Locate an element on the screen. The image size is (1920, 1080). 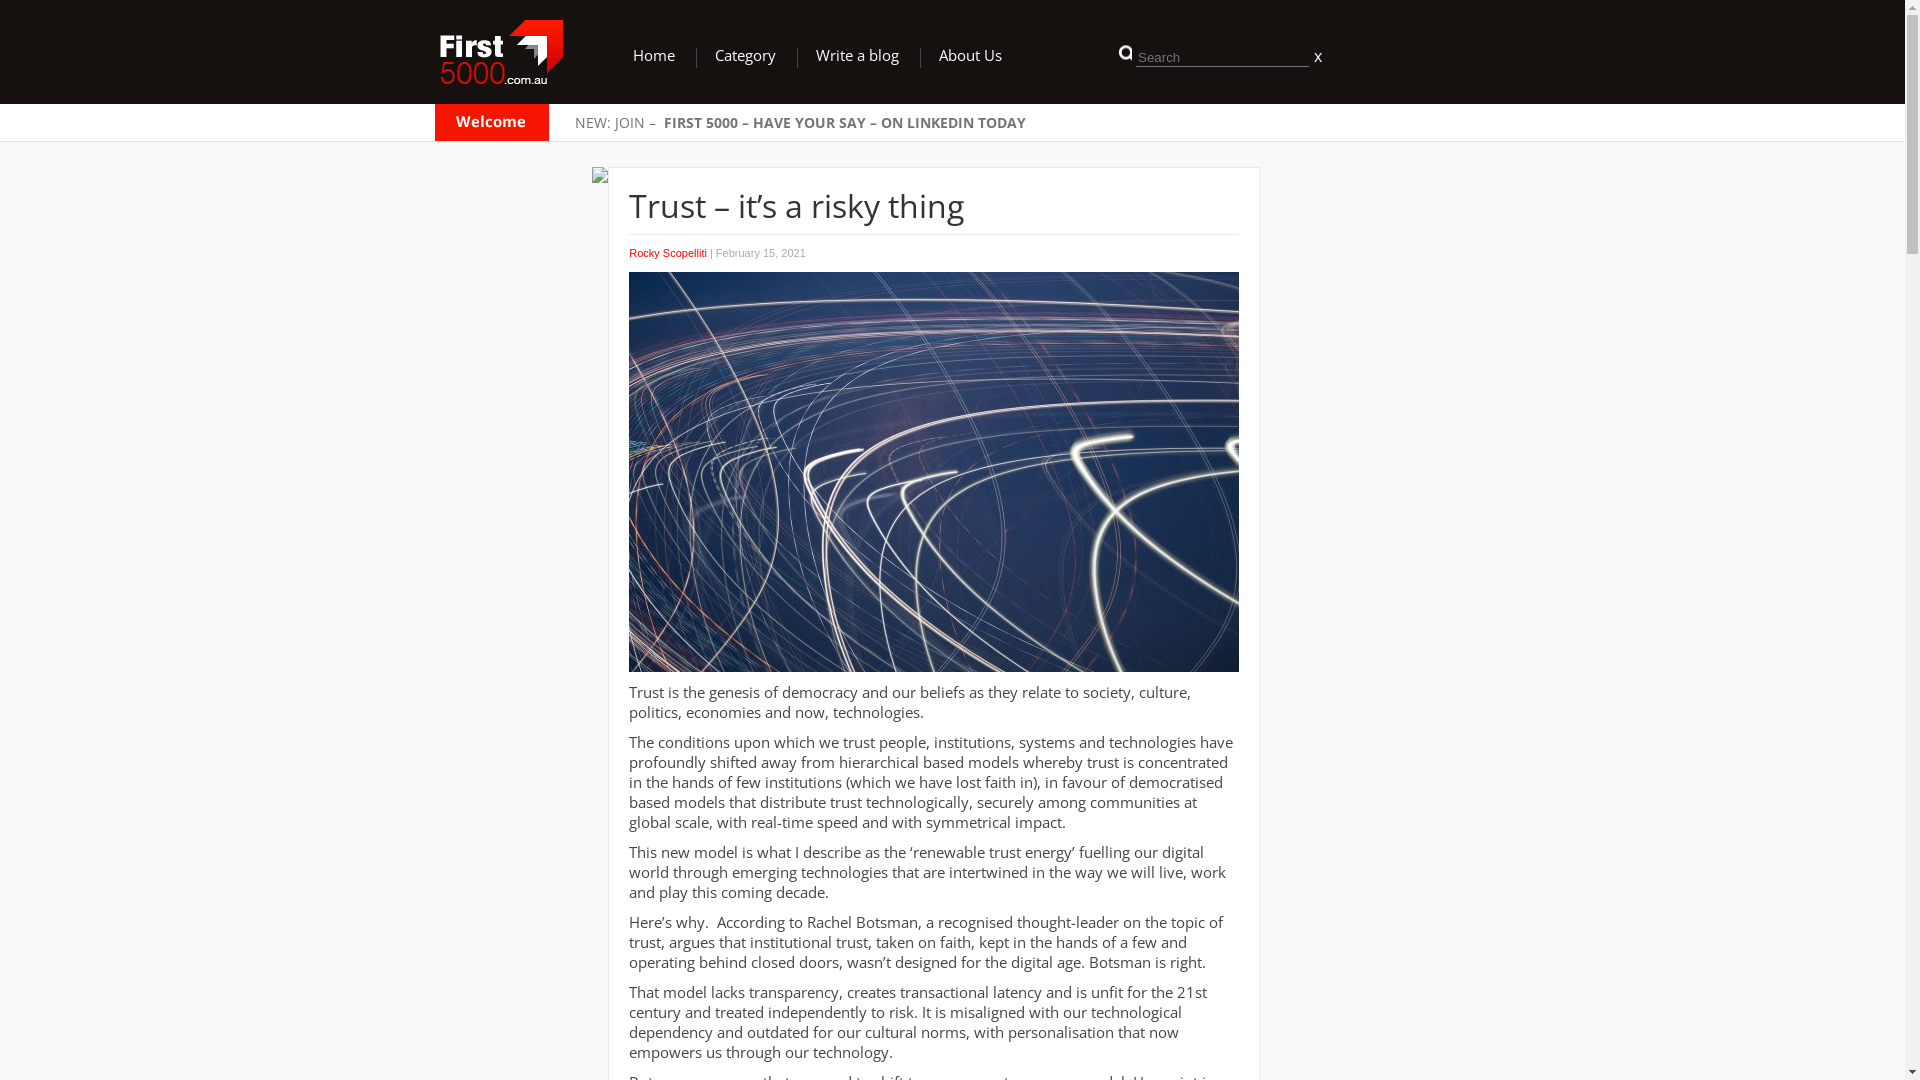
x is located at coordinates (1316, 56).